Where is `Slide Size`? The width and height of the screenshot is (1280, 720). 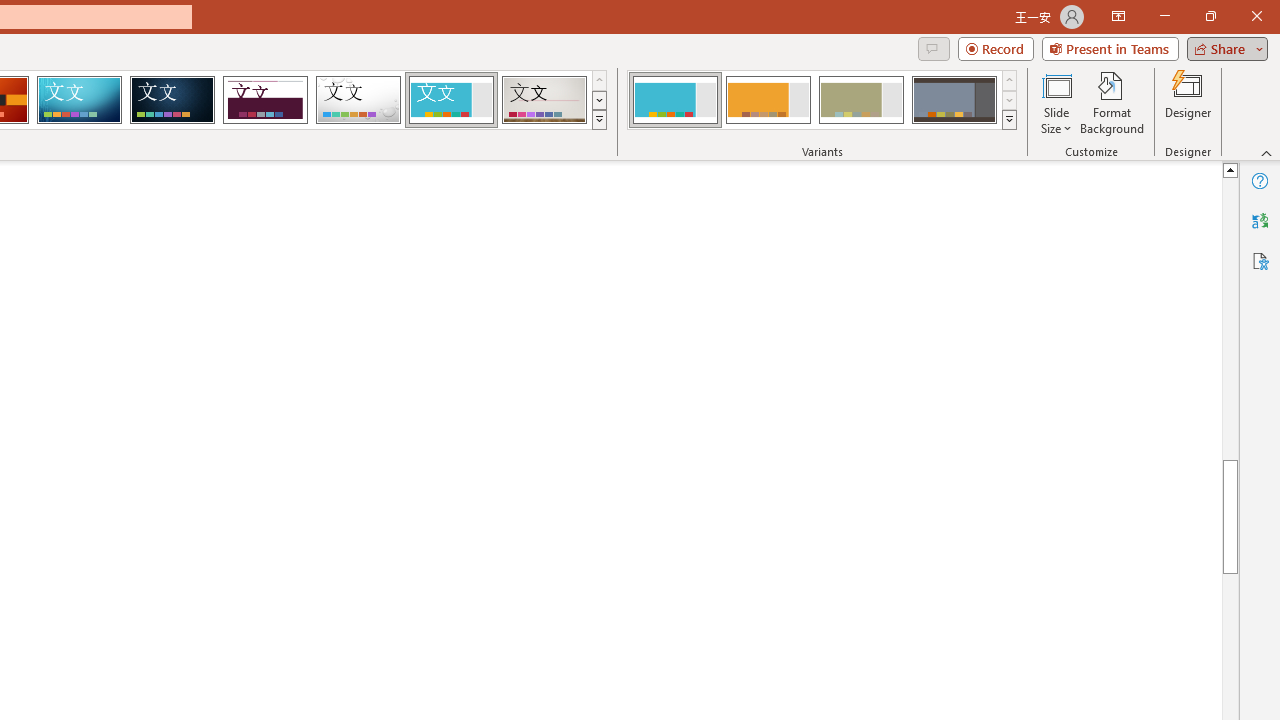 Slide Size is located at coordinates (1056, 102).